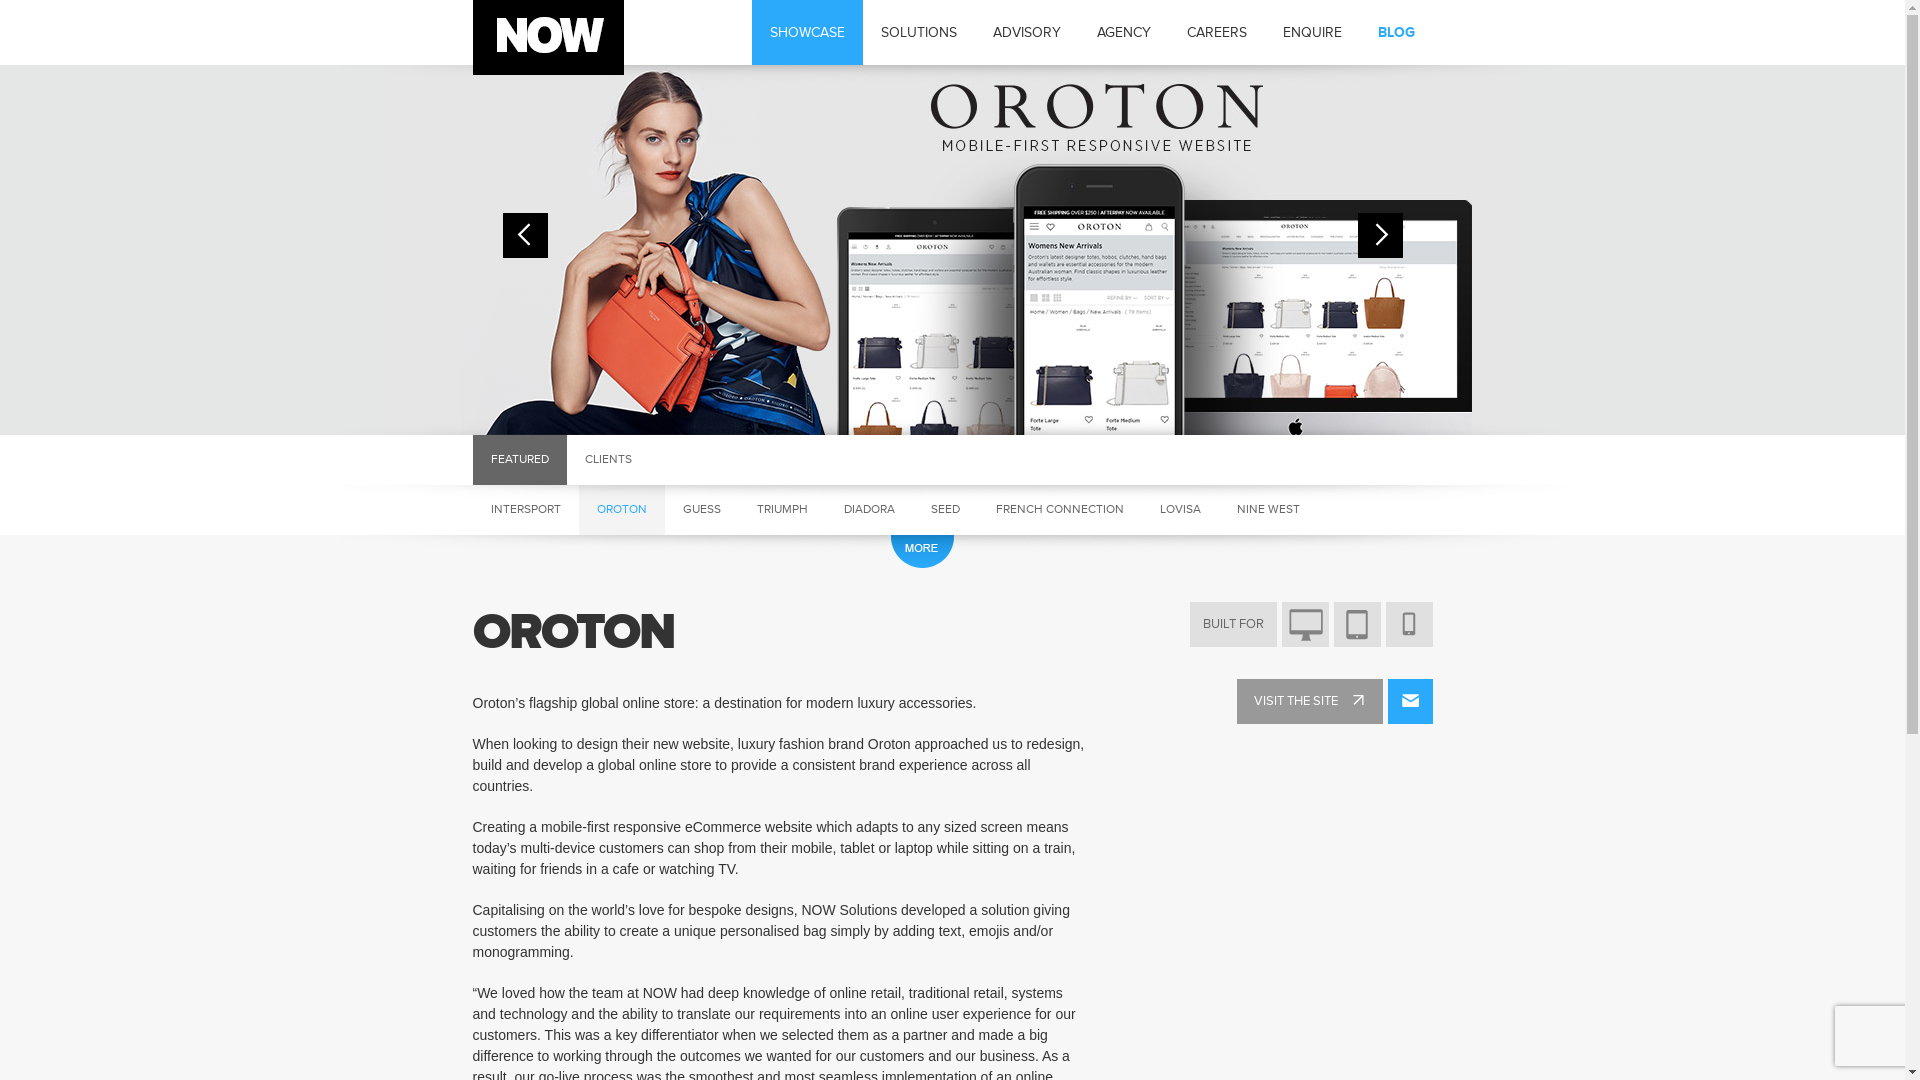 The width and height of the screenshot is (1920, 1080). What do you see at coordinates (608, 460) in the screenshot?
I see `CLIENTS` at bounding box center [608, 460].